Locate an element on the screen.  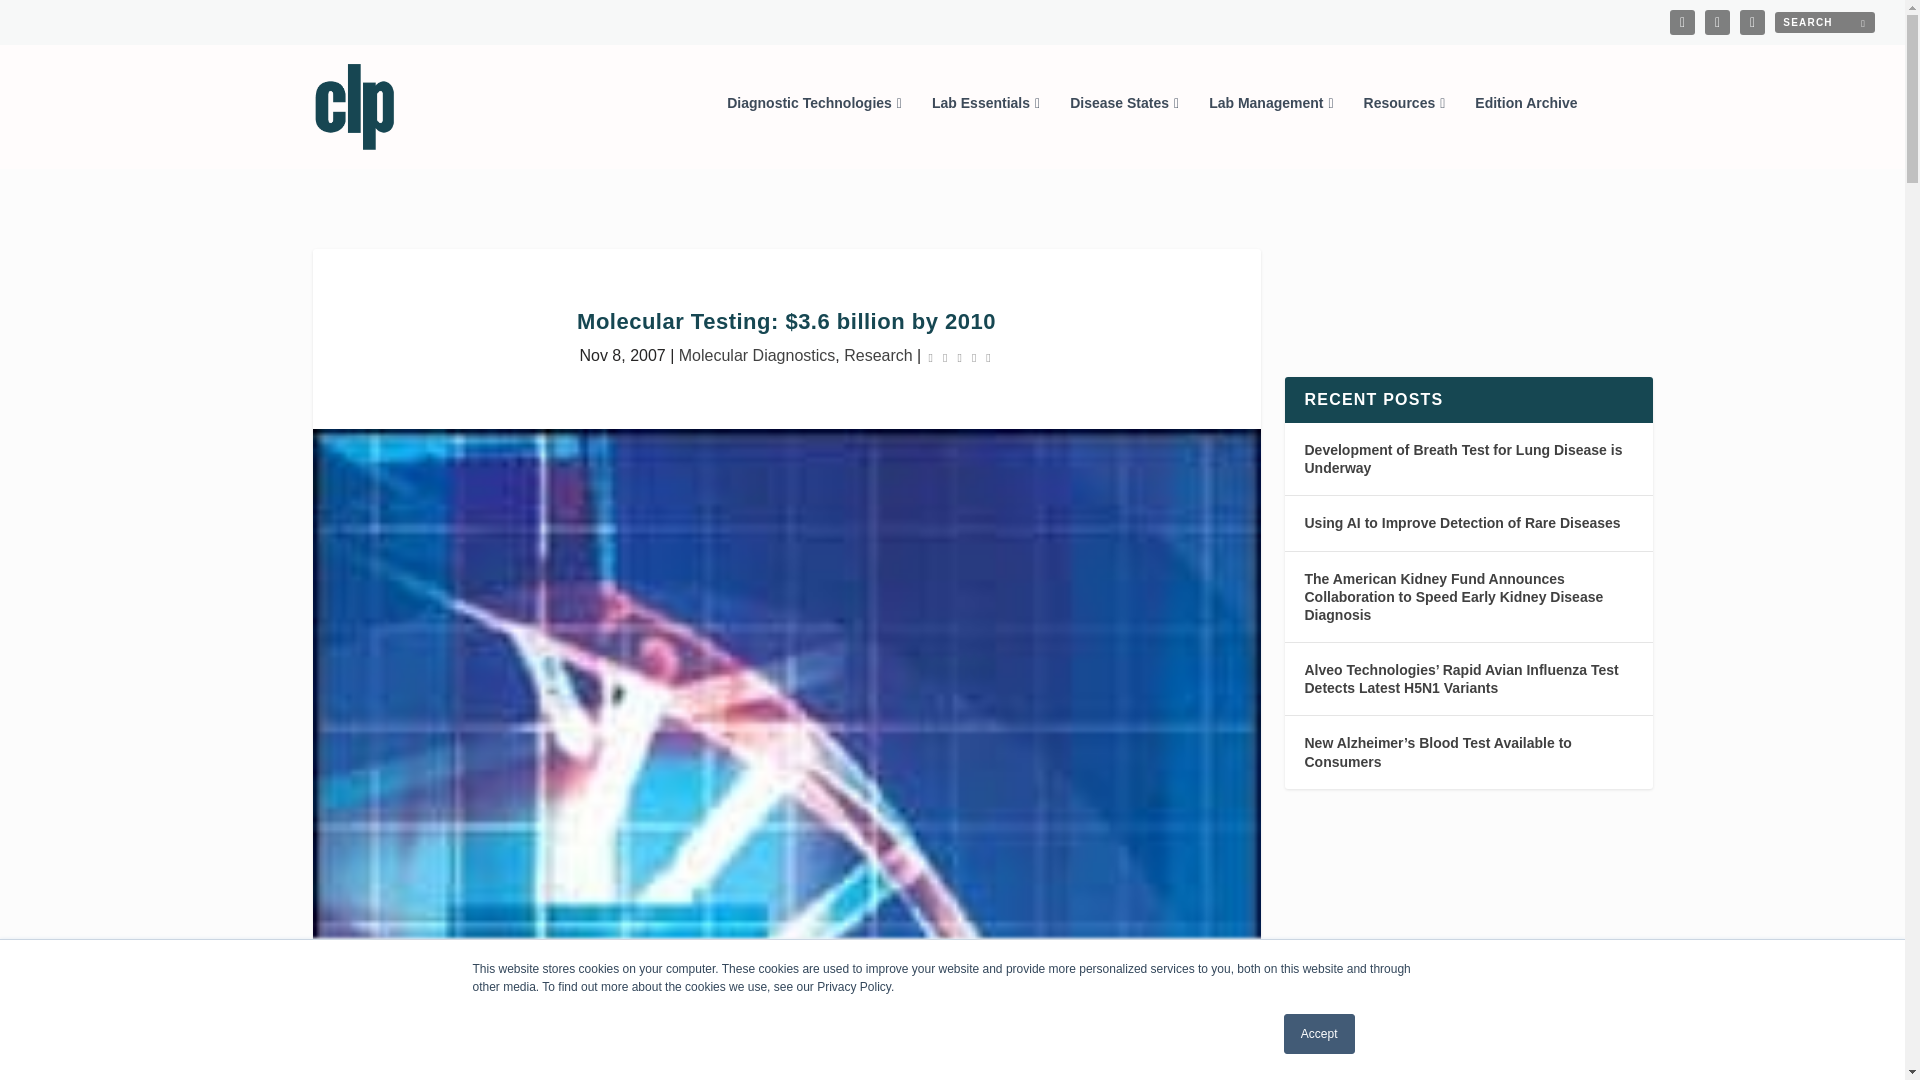
Lab Essentials is located at coordinates (986, 130).